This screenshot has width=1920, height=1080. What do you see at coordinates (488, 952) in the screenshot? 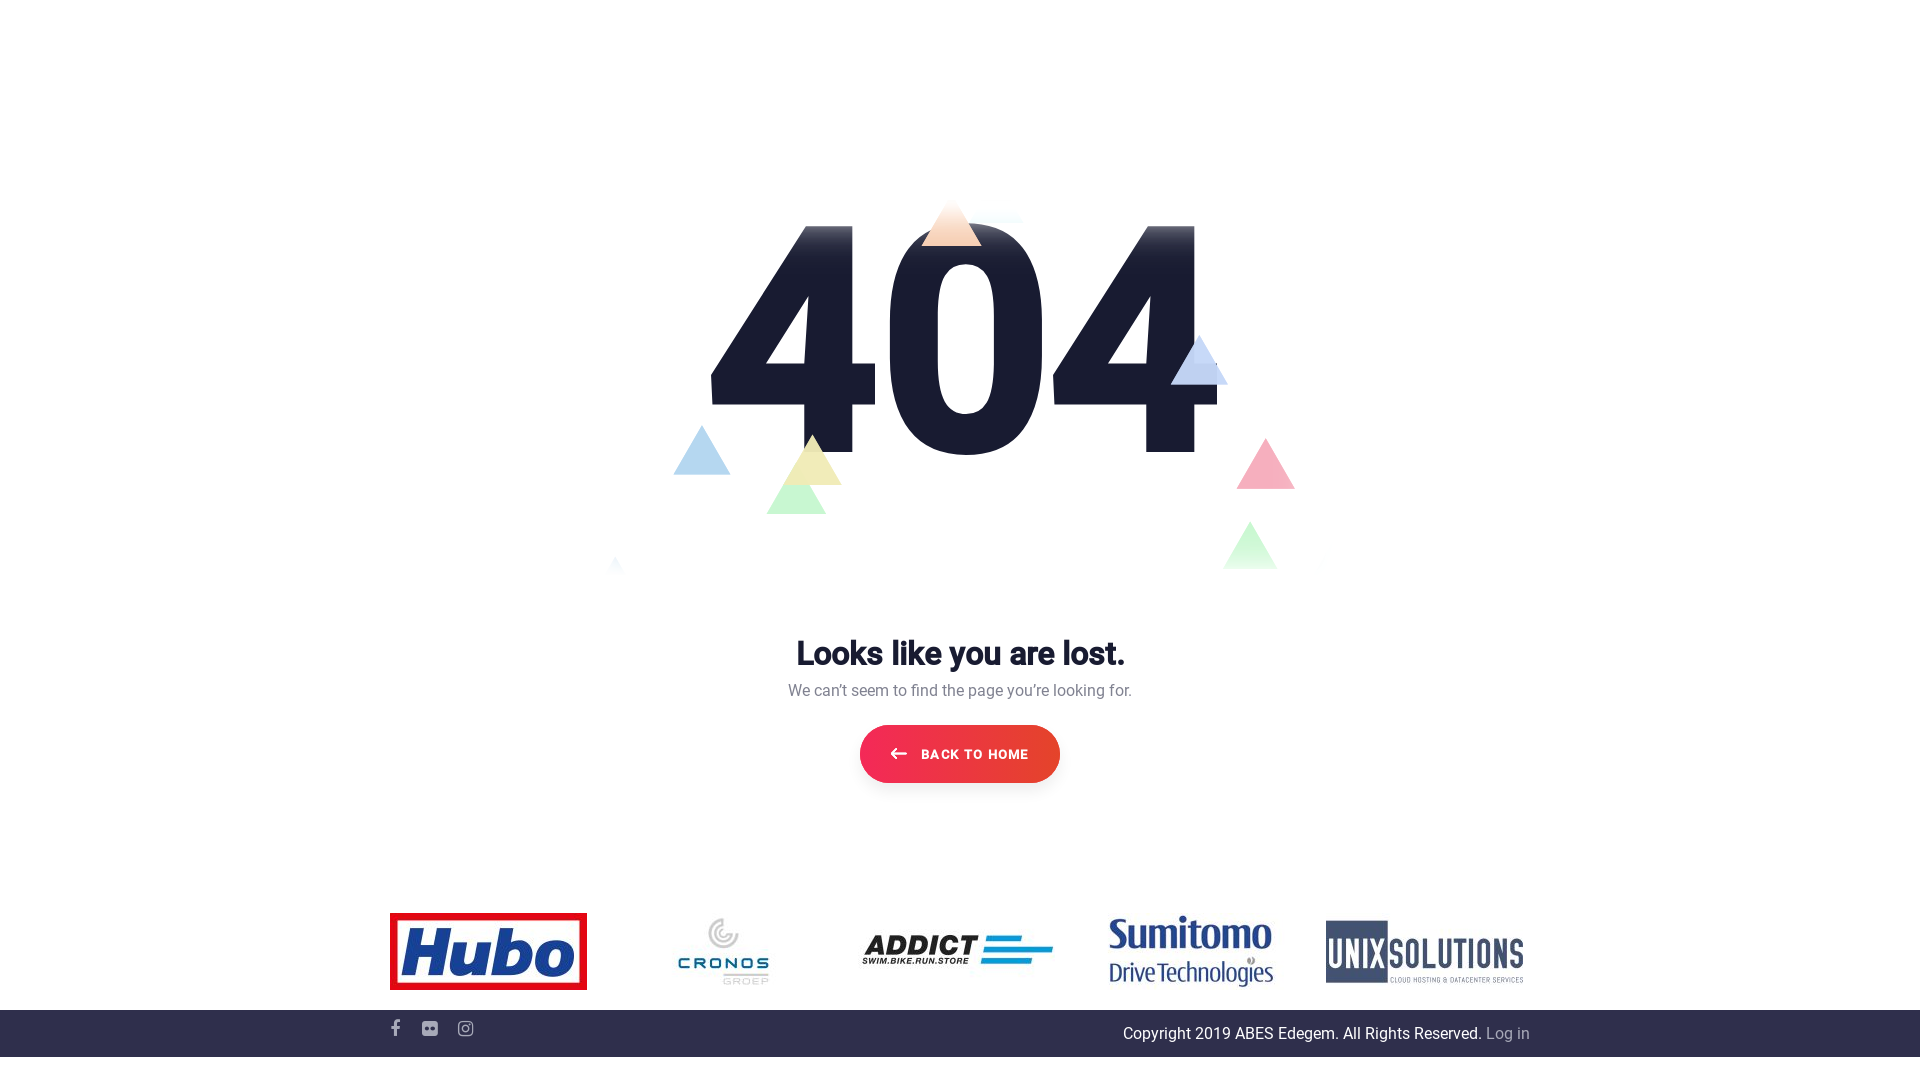
I see `hubo_site` at bounding box center [488, 952].